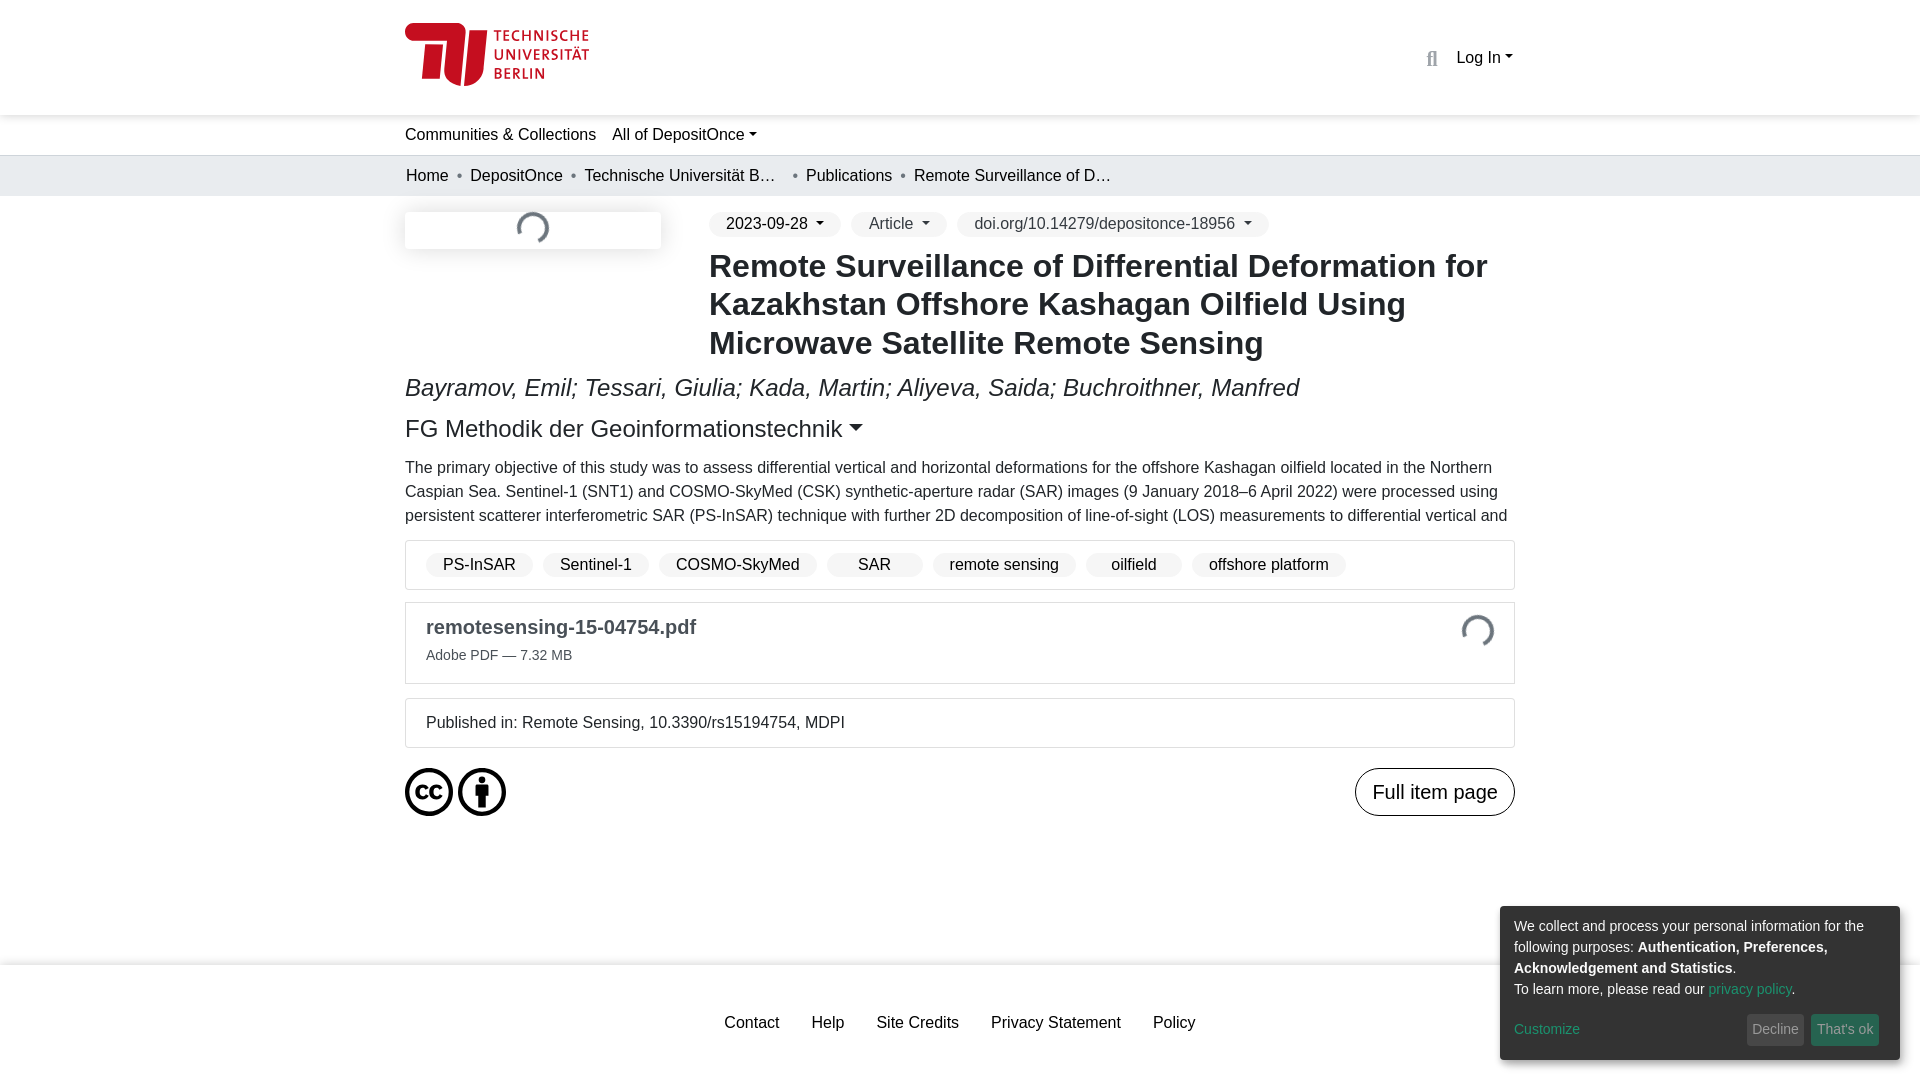 Image resolution: width=1920 pixels, height=1080 pixels. What do you see at coordinates (516, 176) in the screenshot?
I see `DepositOnce` at bounding box center [516, 176].